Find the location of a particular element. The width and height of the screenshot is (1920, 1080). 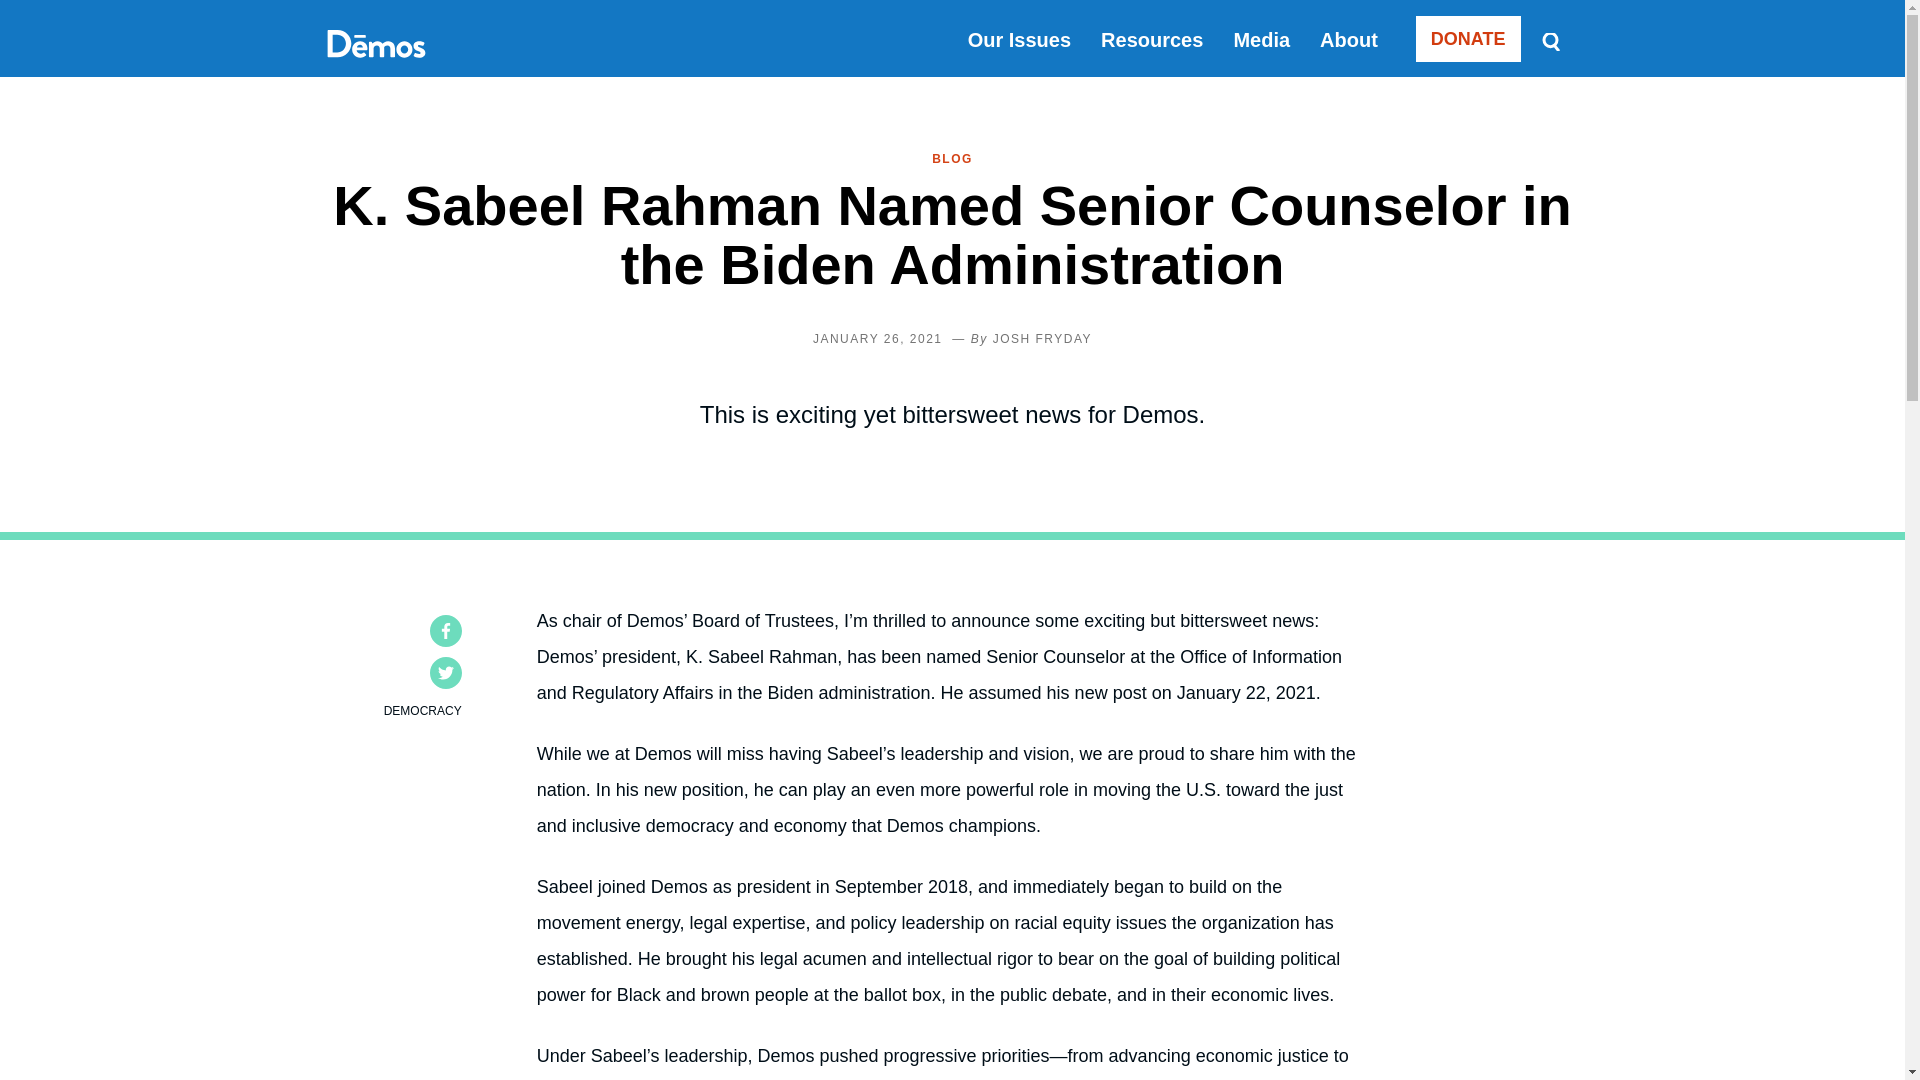

Home is located at coordinates (375, 66).